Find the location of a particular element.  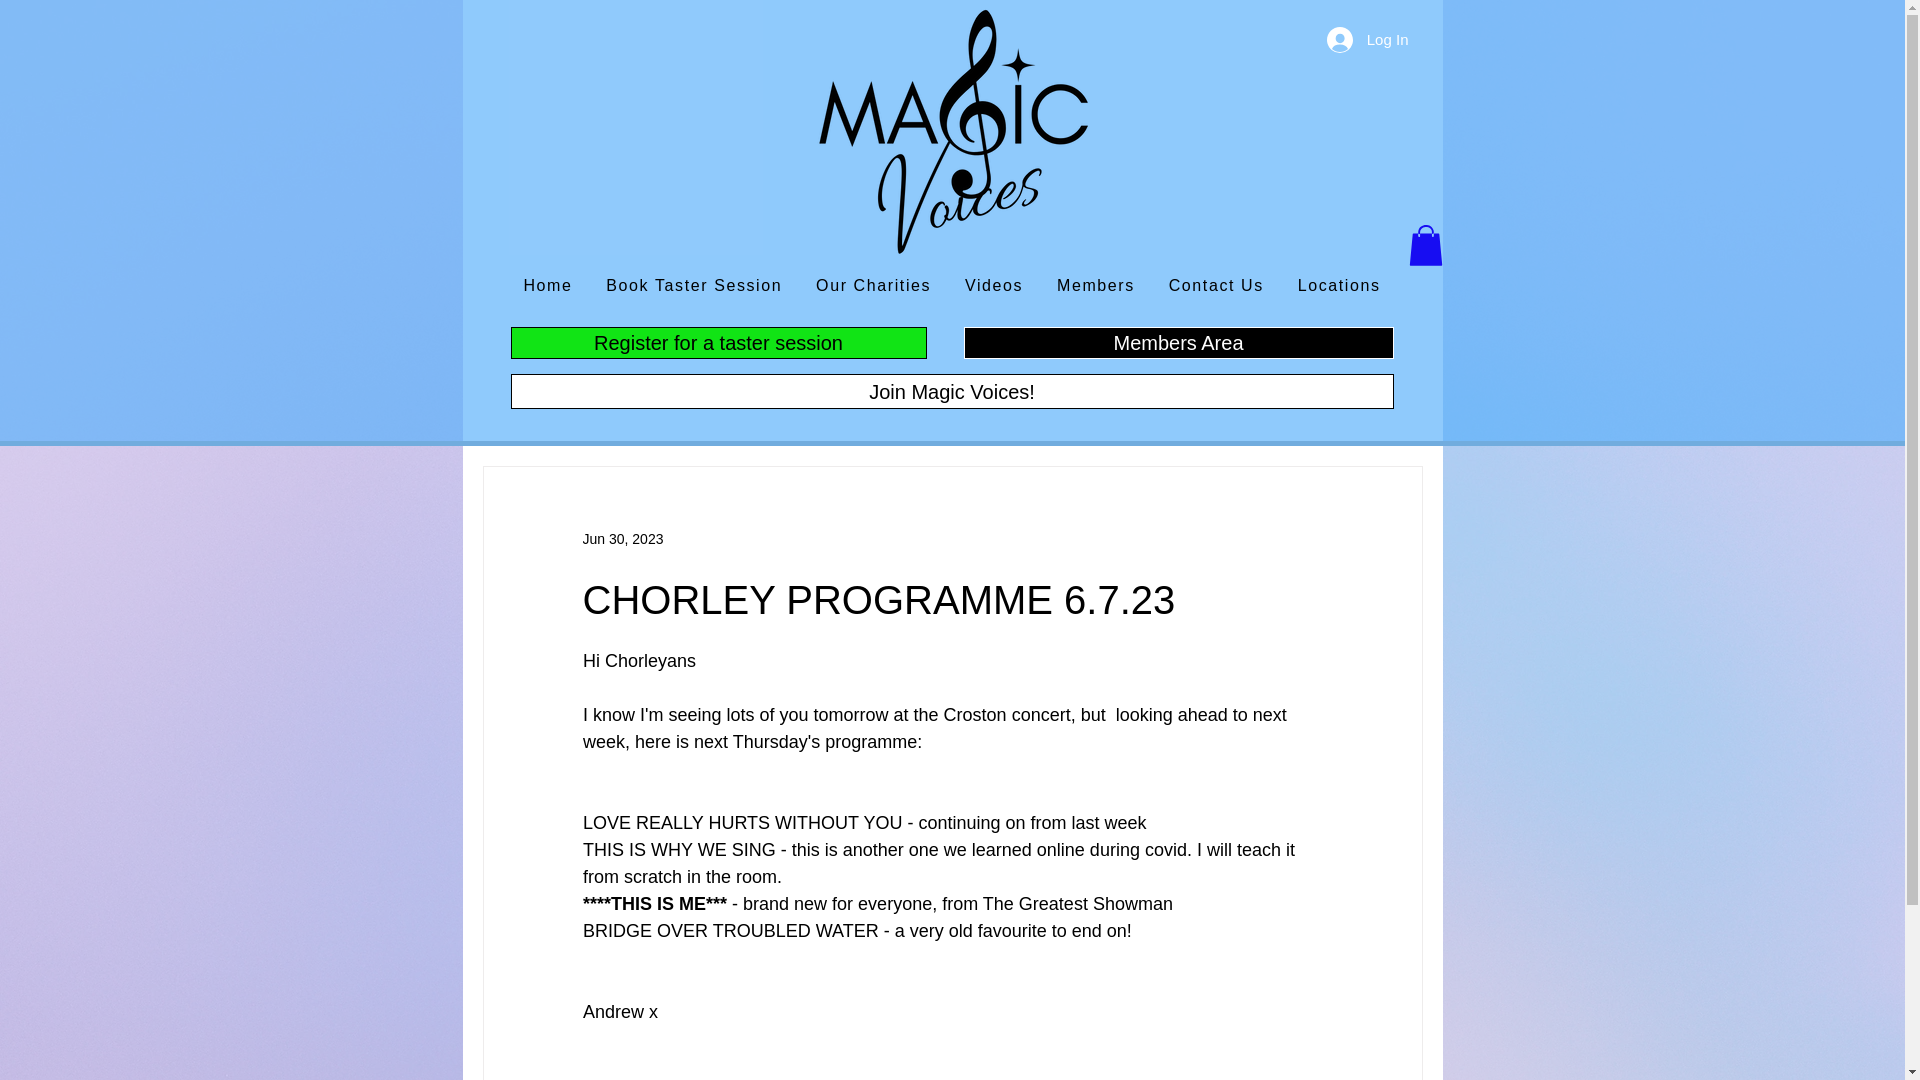

Home is located at coordinates (548, 286).